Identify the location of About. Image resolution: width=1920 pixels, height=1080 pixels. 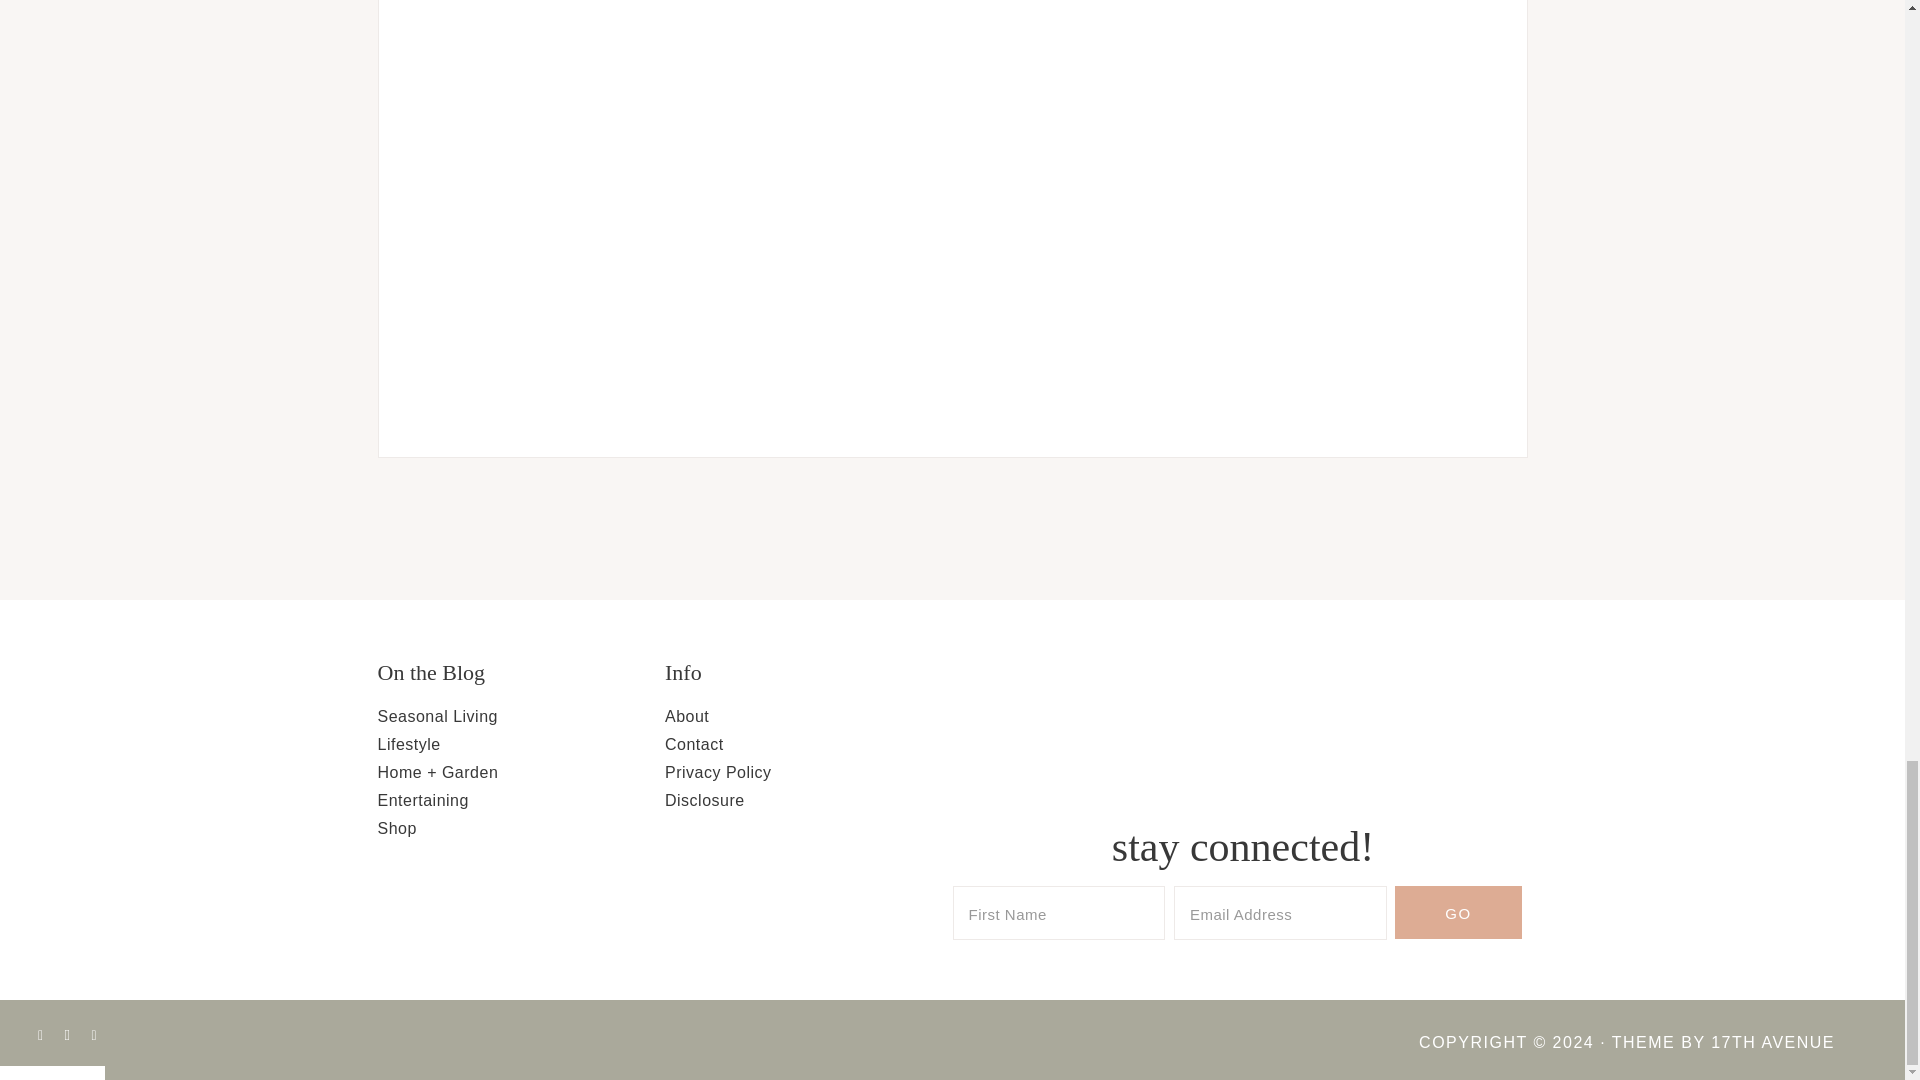
(686, 716).